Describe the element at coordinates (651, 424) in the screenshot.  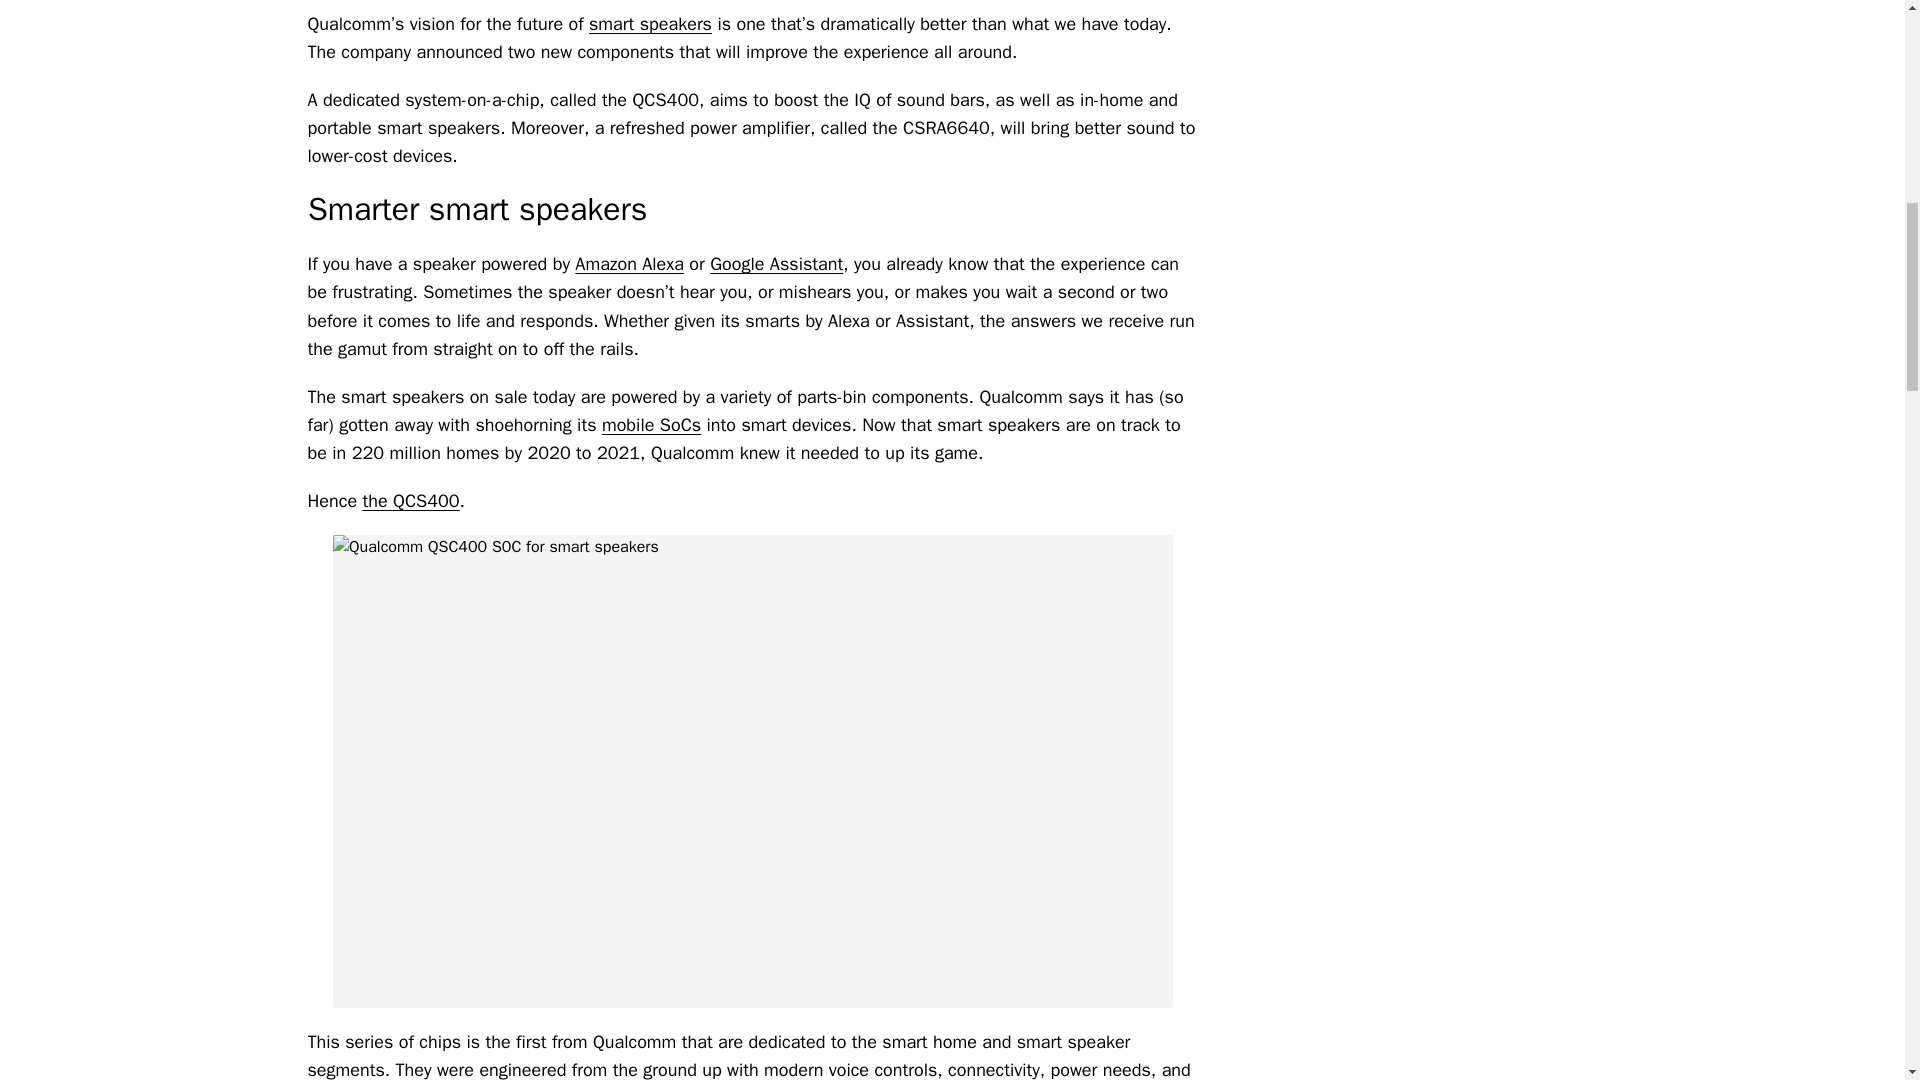
I see `mobile SoCs` at that location.